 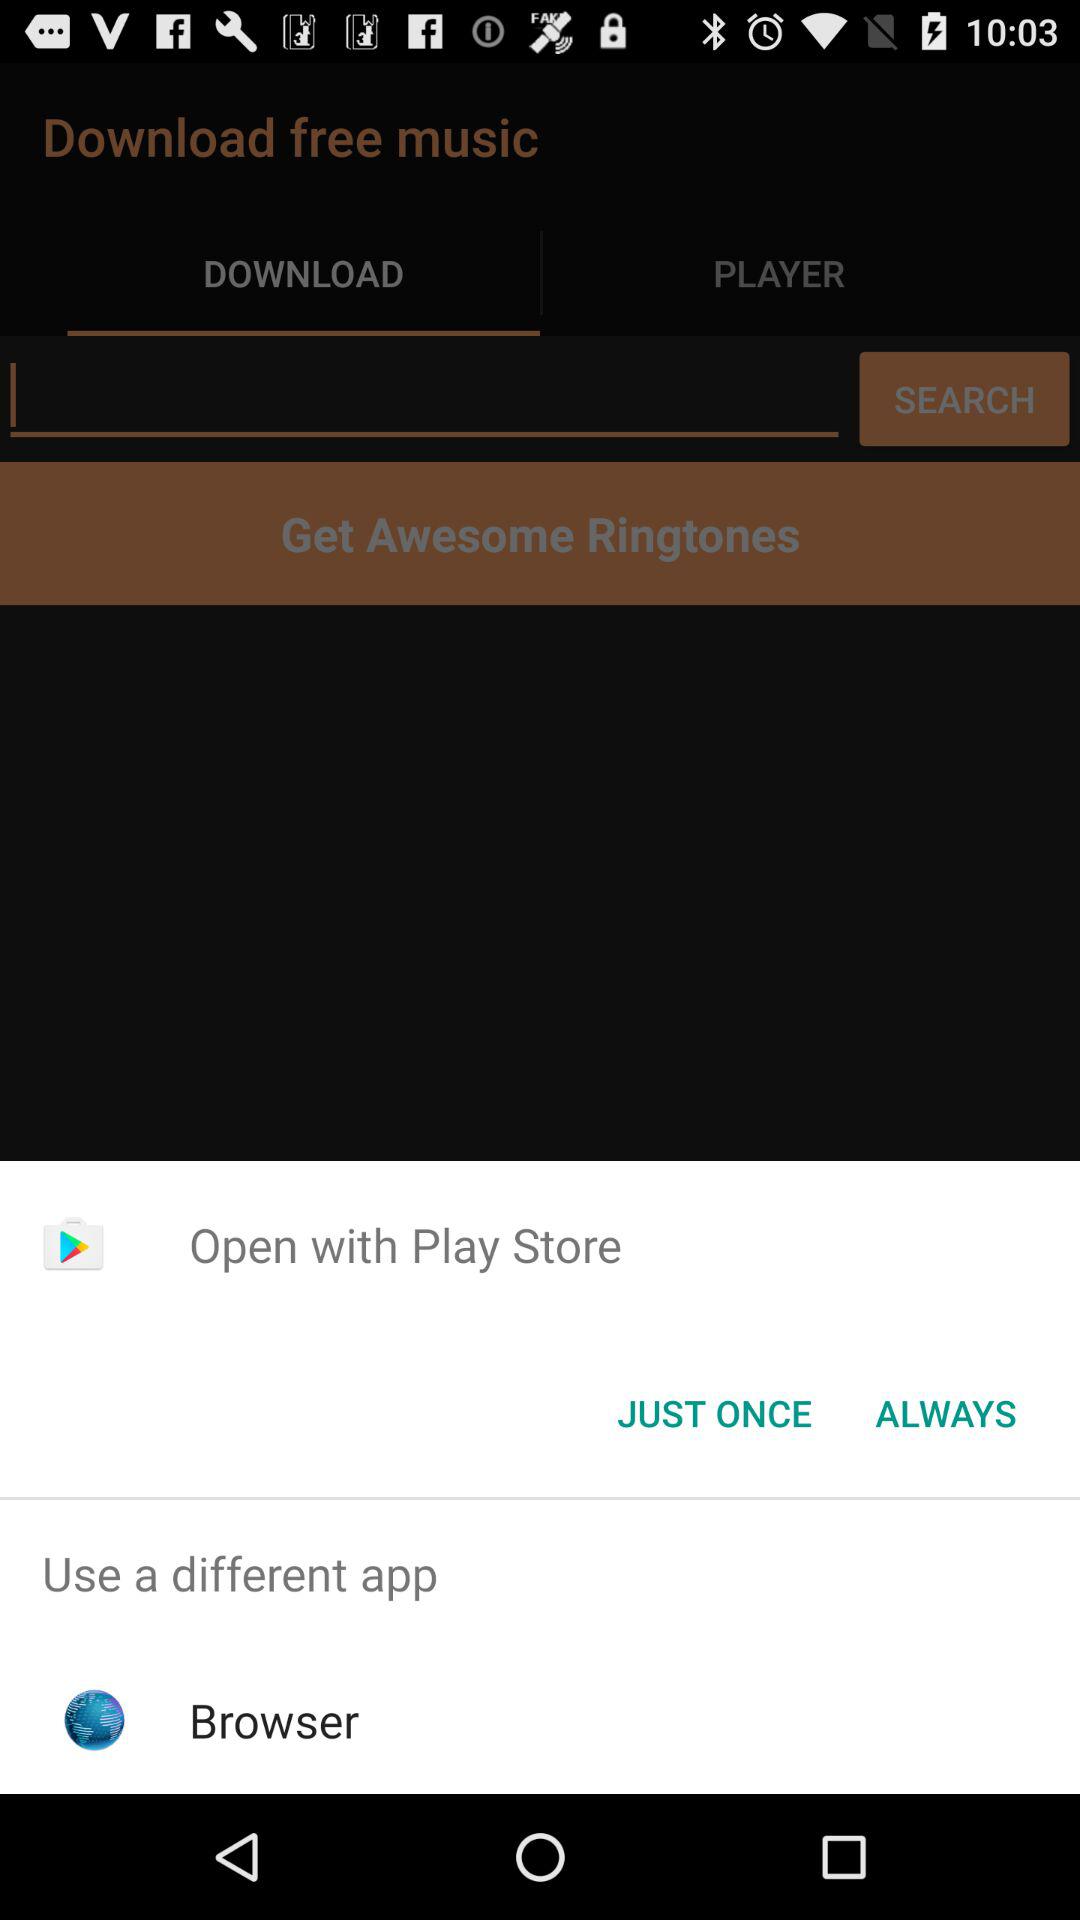 I want to click on select the icon next to always button, so click(x=714, y=1413).